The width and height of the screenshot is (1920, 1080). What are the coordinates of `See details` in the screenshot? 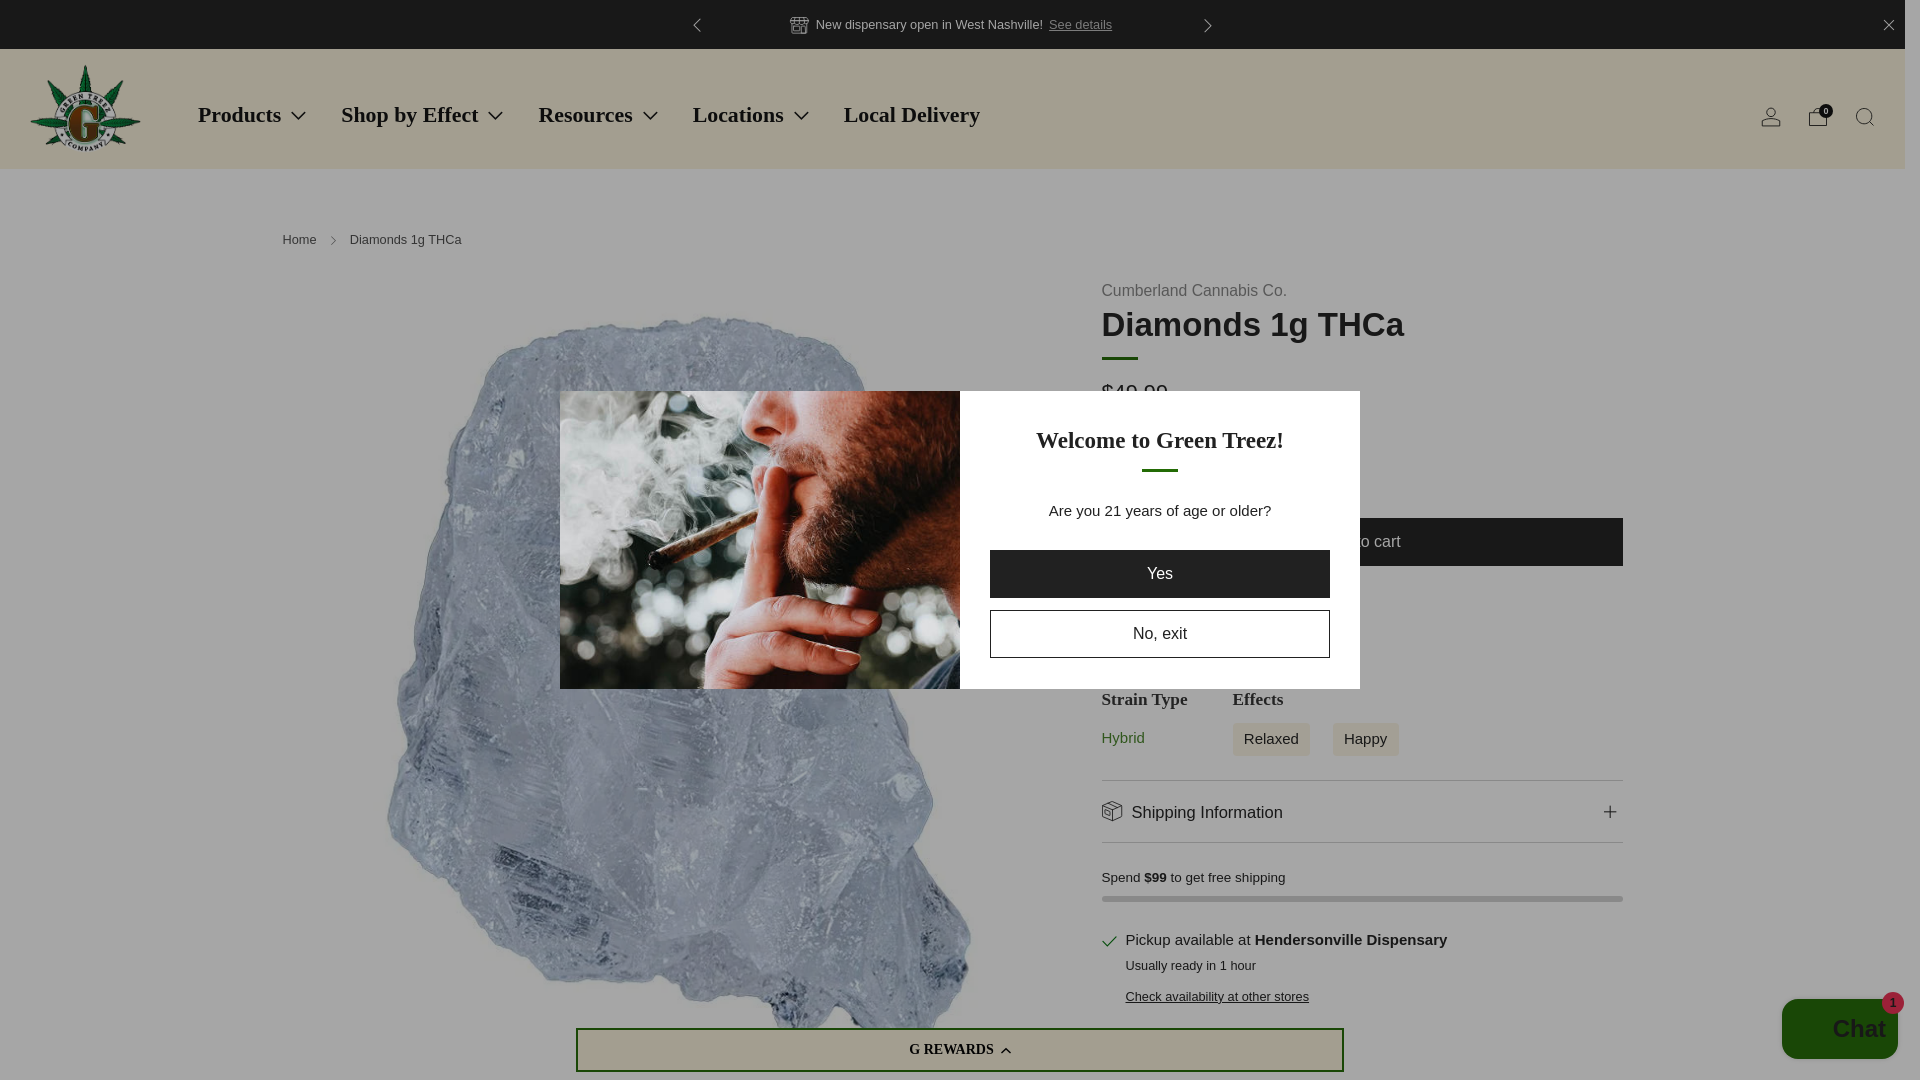 It's located at (1080, 24).